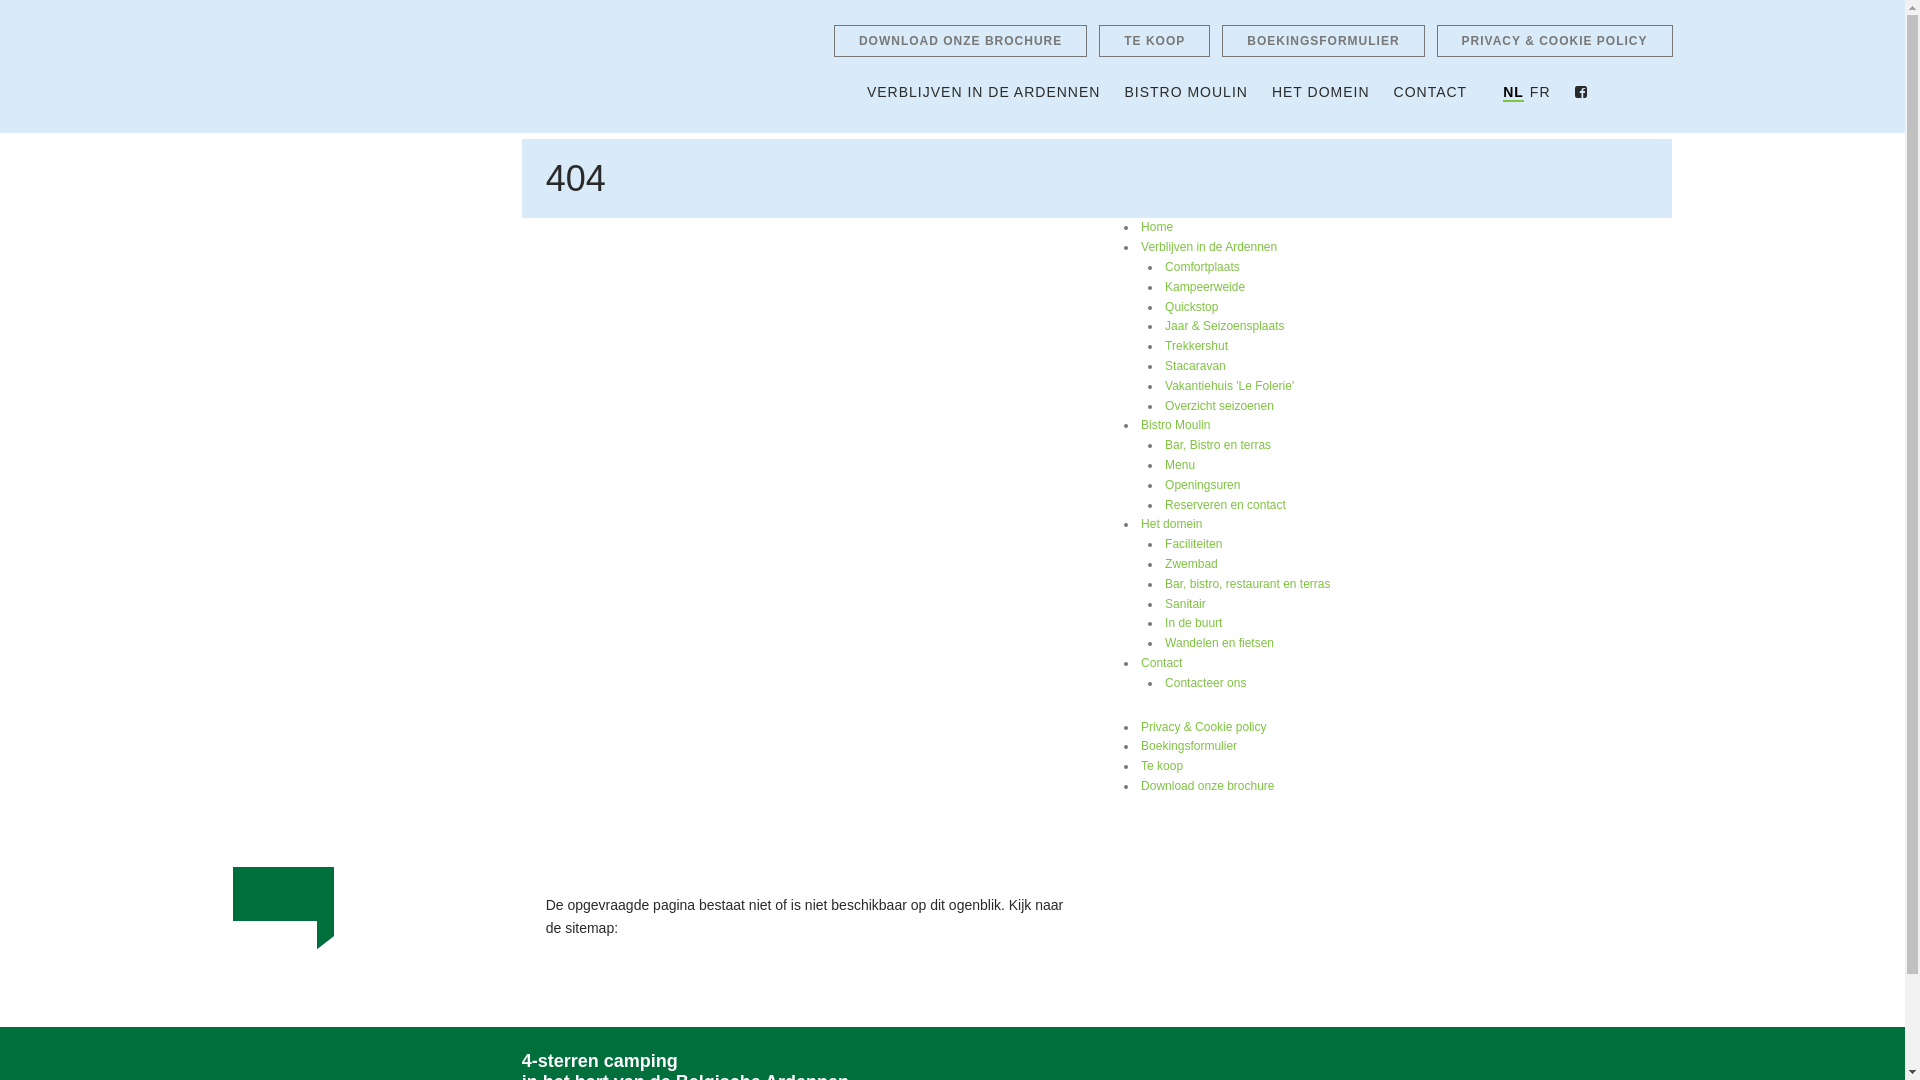 This screenshot has height=1080, width=1920. I want to click on FR, so click(1540, 92).